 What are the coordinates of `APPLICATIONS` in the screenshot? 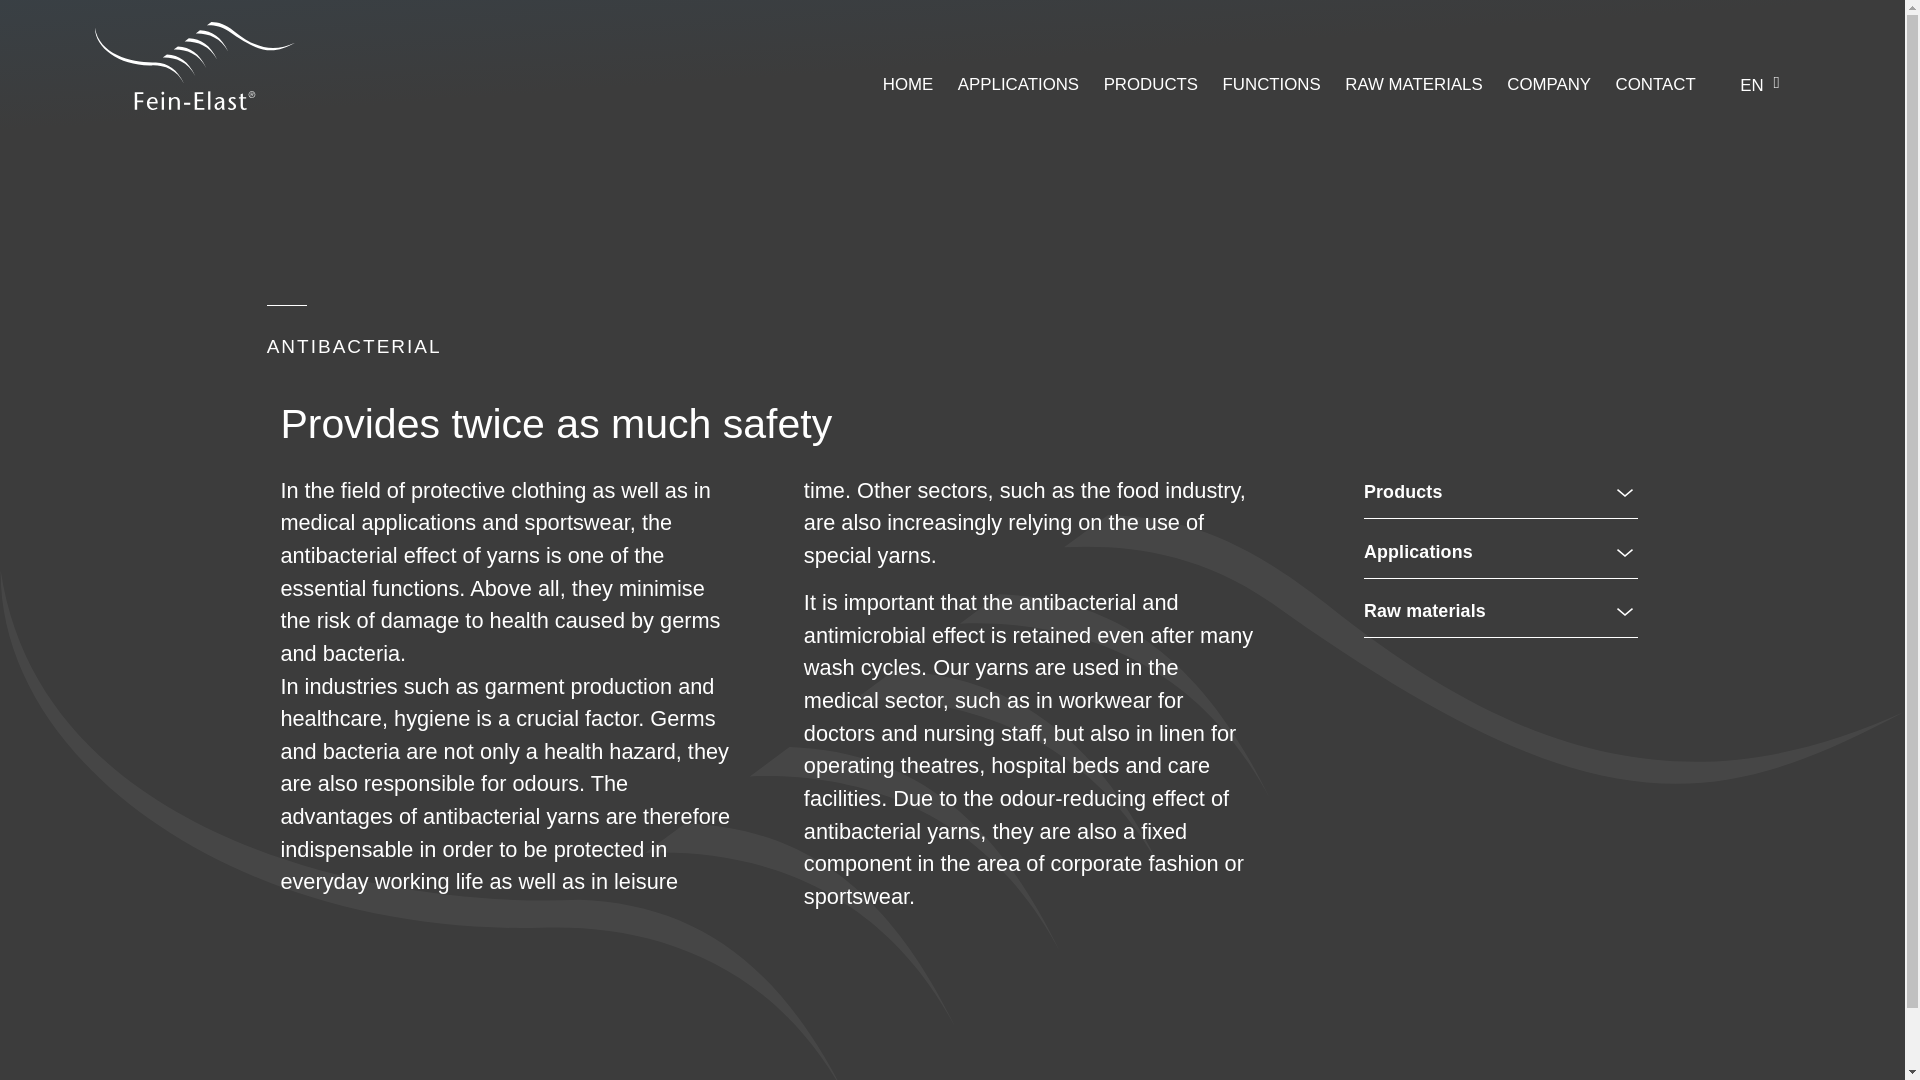 It's located at (1018, 84).